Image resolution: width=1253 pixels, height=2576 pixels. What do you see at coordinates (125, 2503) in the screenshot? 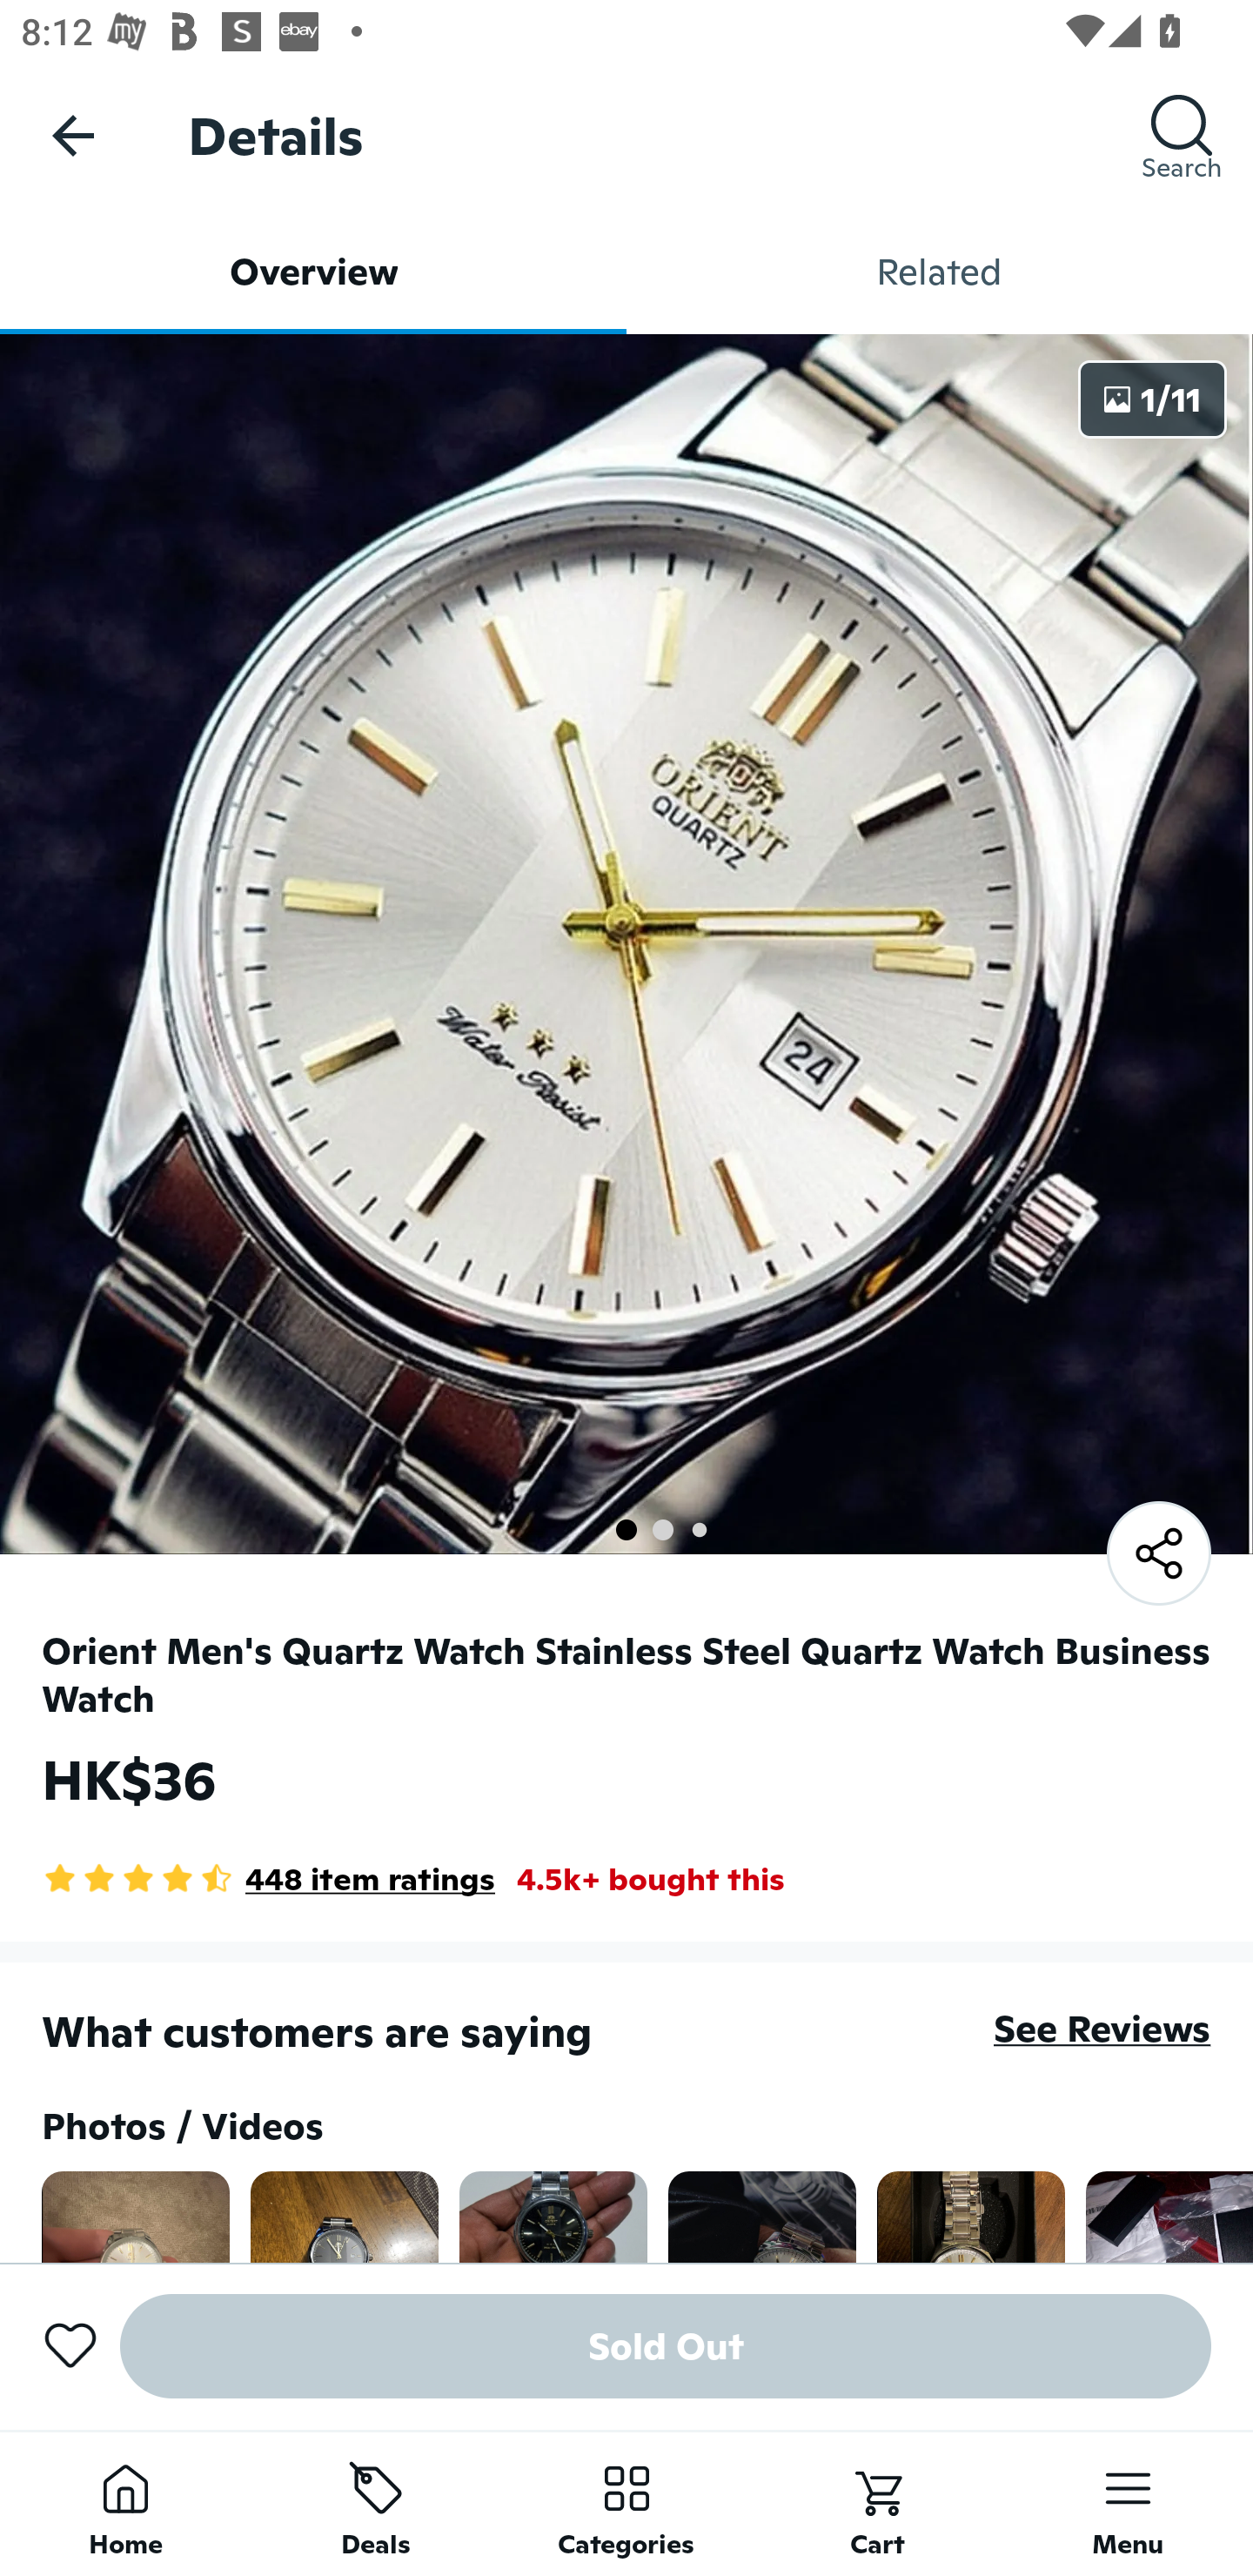
I see `Home` at bounding box center [125, 2503].